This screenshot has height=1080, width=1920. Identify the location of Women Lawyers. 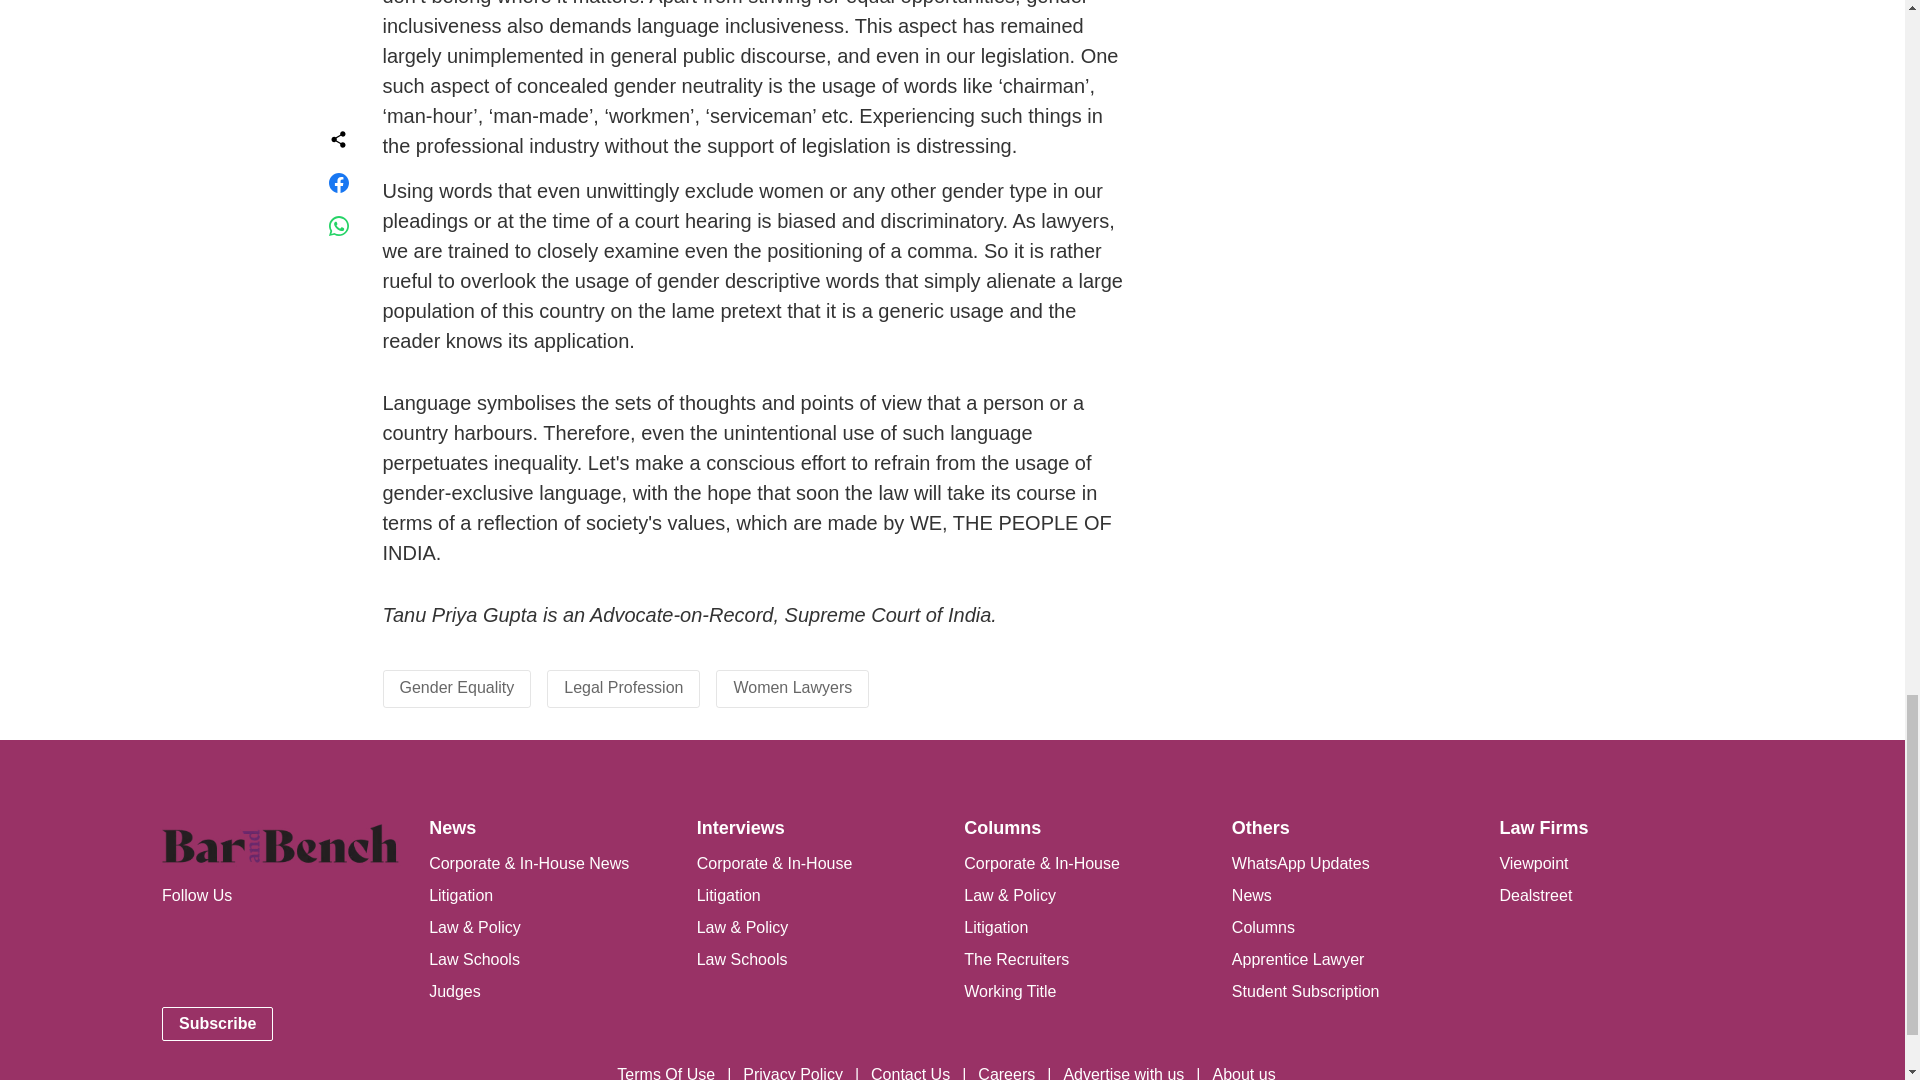
(792, 687).